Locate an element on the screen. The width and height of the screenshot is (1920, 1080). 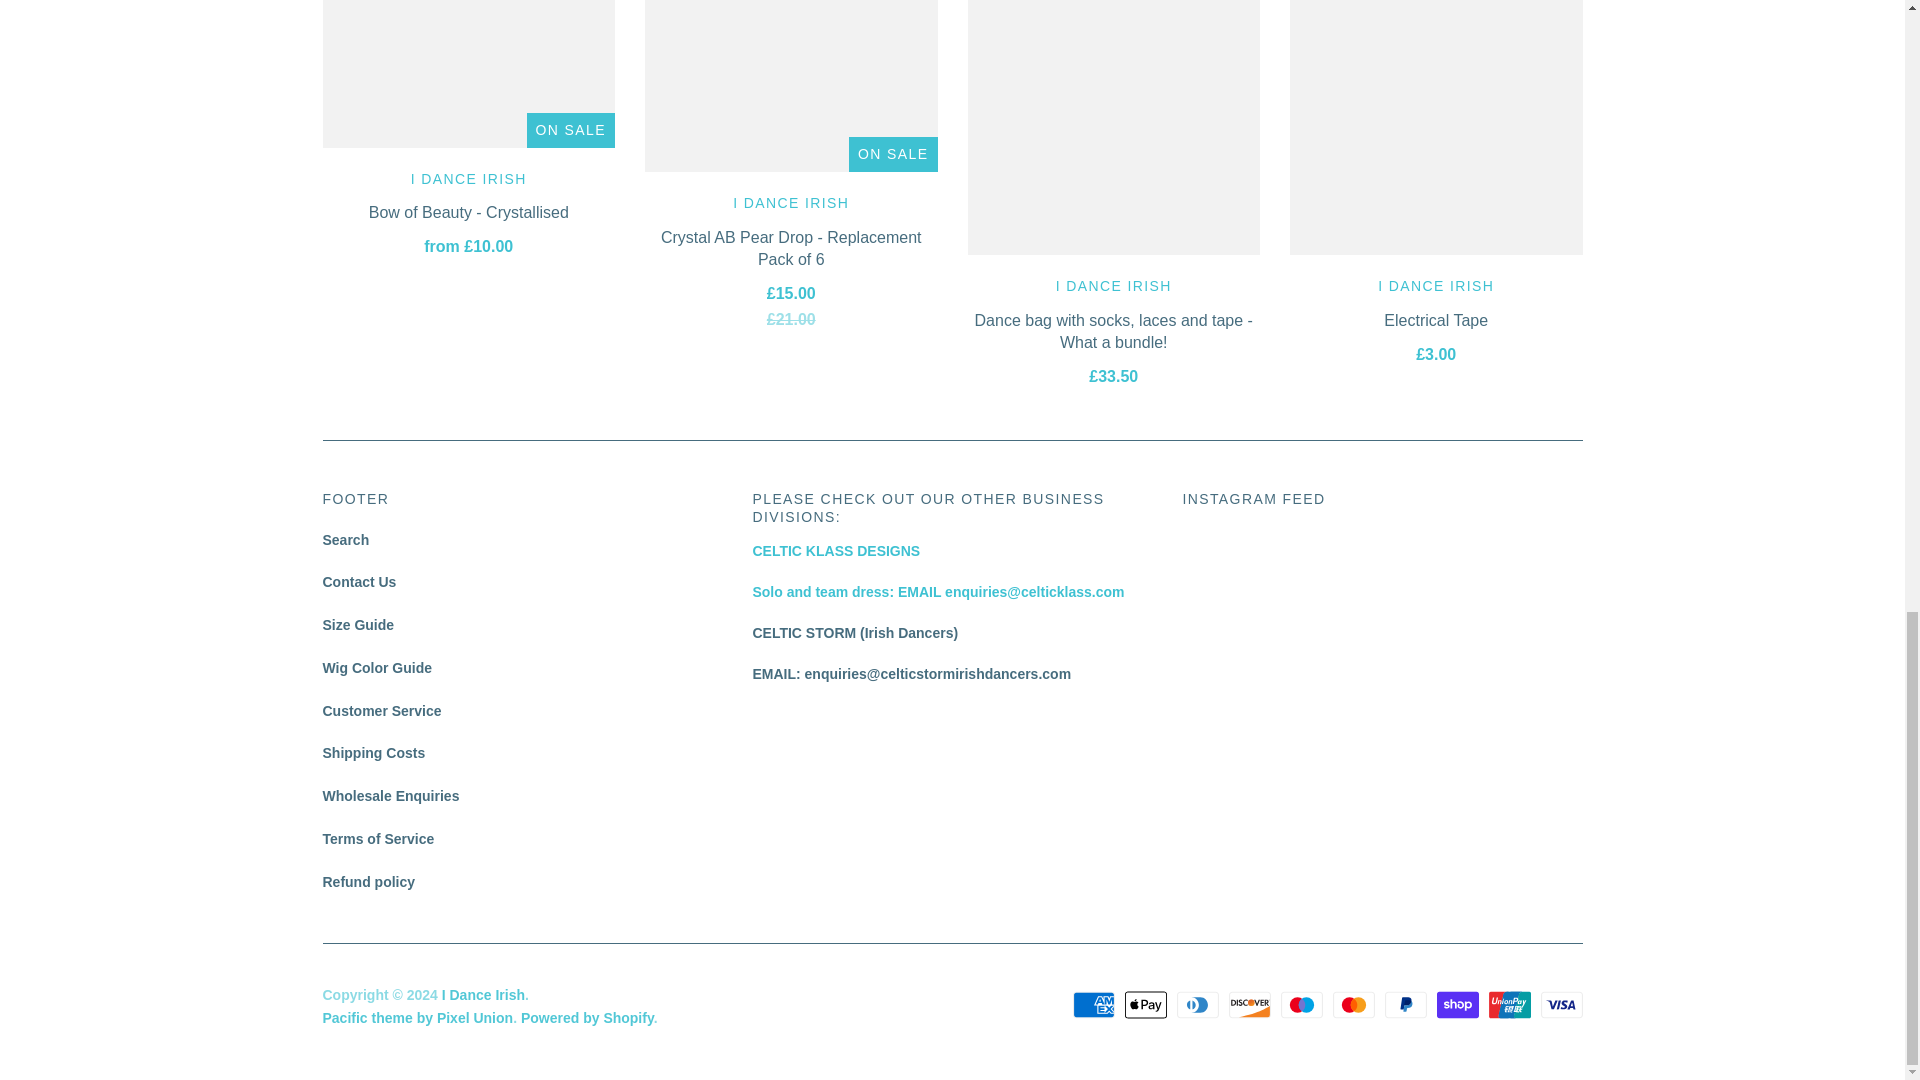
Discover is located at coordinates (1248, 1004).